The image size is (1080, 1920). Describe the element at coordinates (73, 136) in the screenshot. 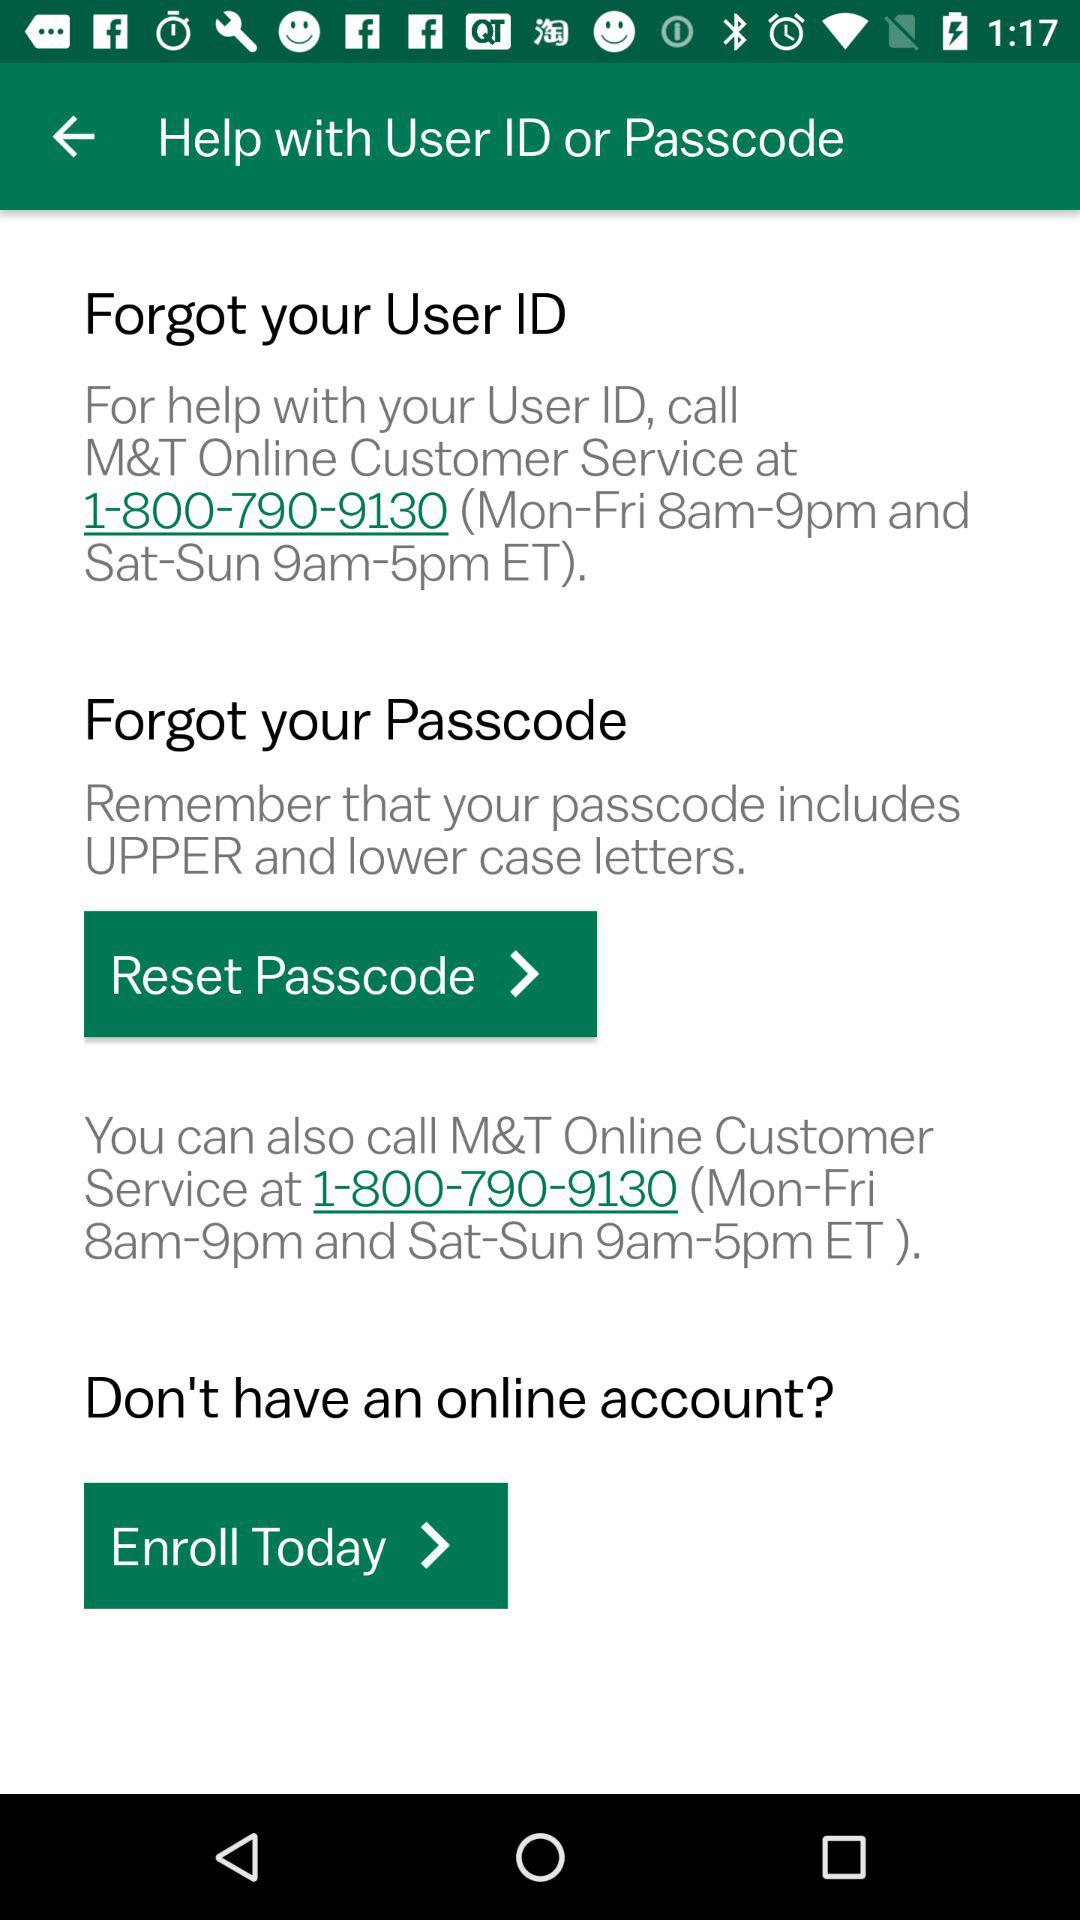

I see `tap item above forgot your user icon` at that location.